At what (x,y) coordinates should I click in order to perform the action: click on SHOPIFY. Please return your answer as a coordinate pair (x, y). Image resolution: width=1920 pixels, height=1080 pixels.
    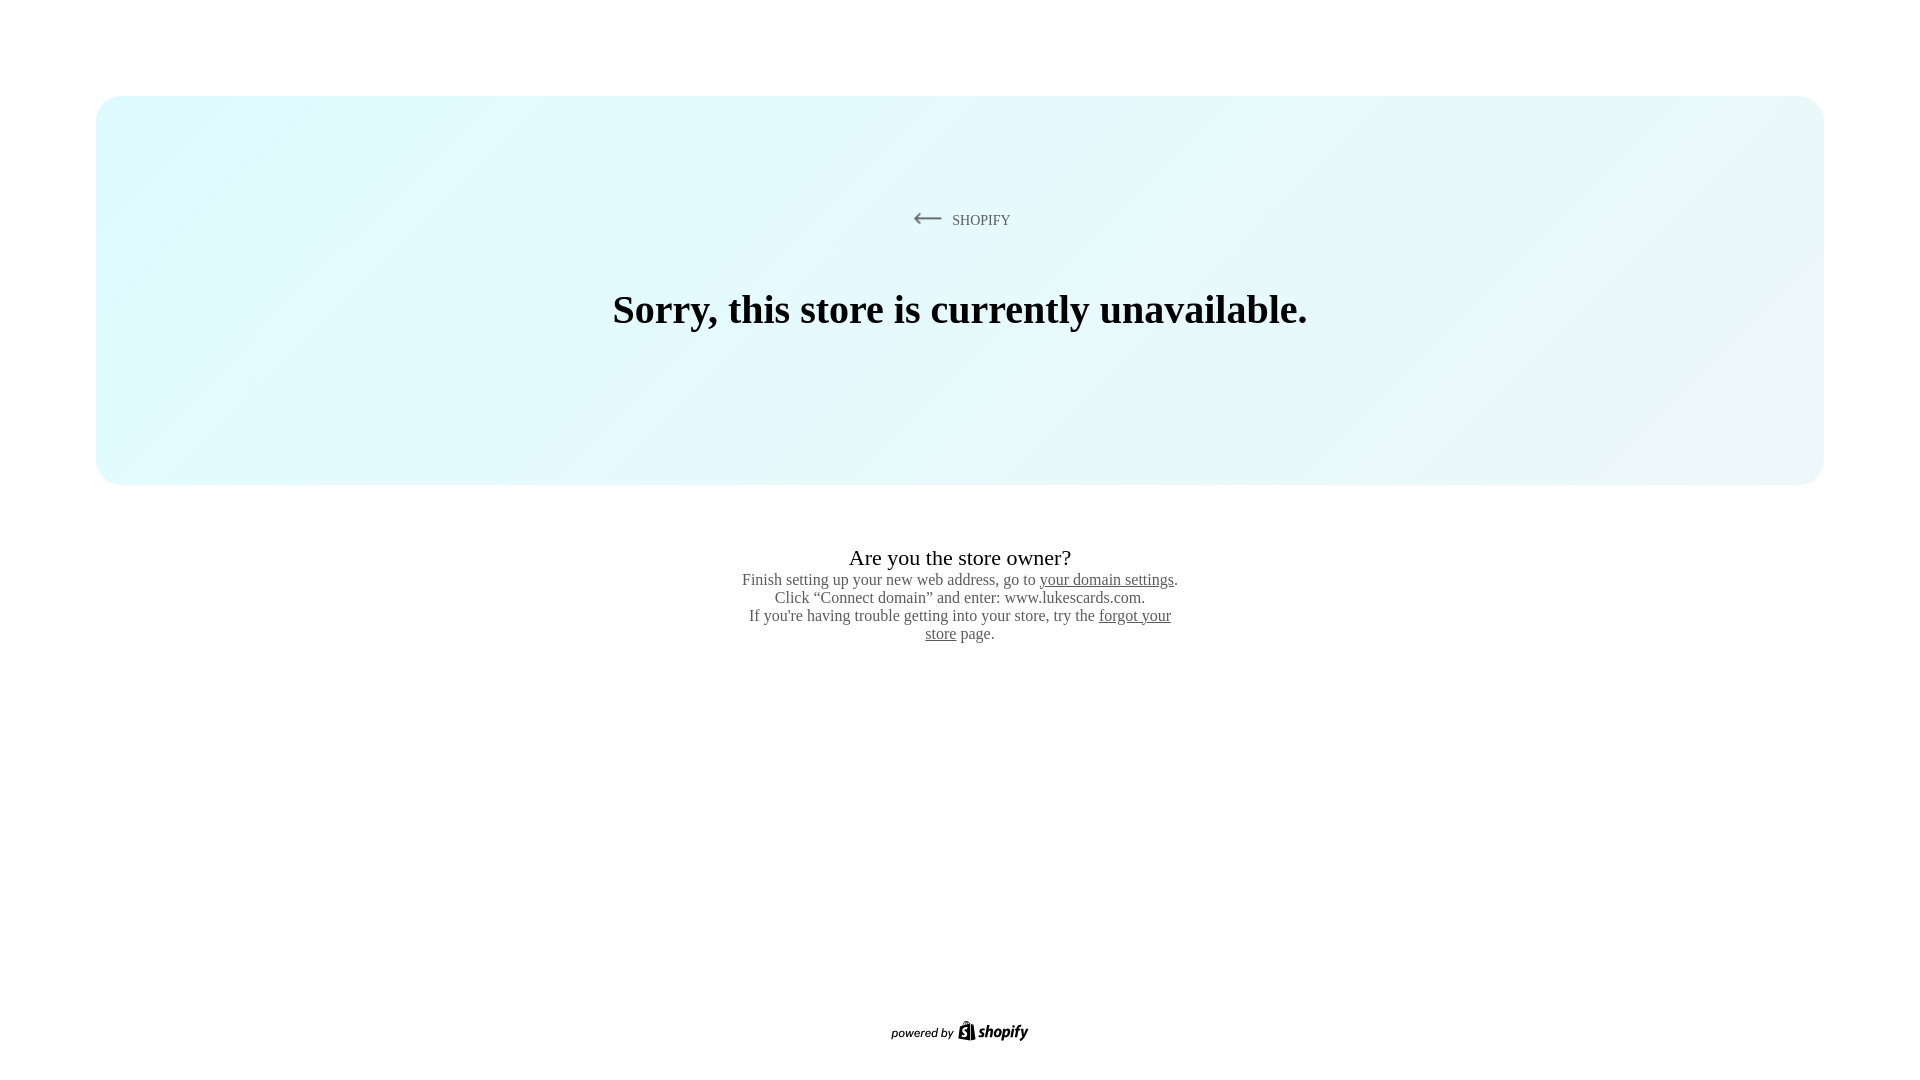
    Looking at the image, I should click on (958, 219).